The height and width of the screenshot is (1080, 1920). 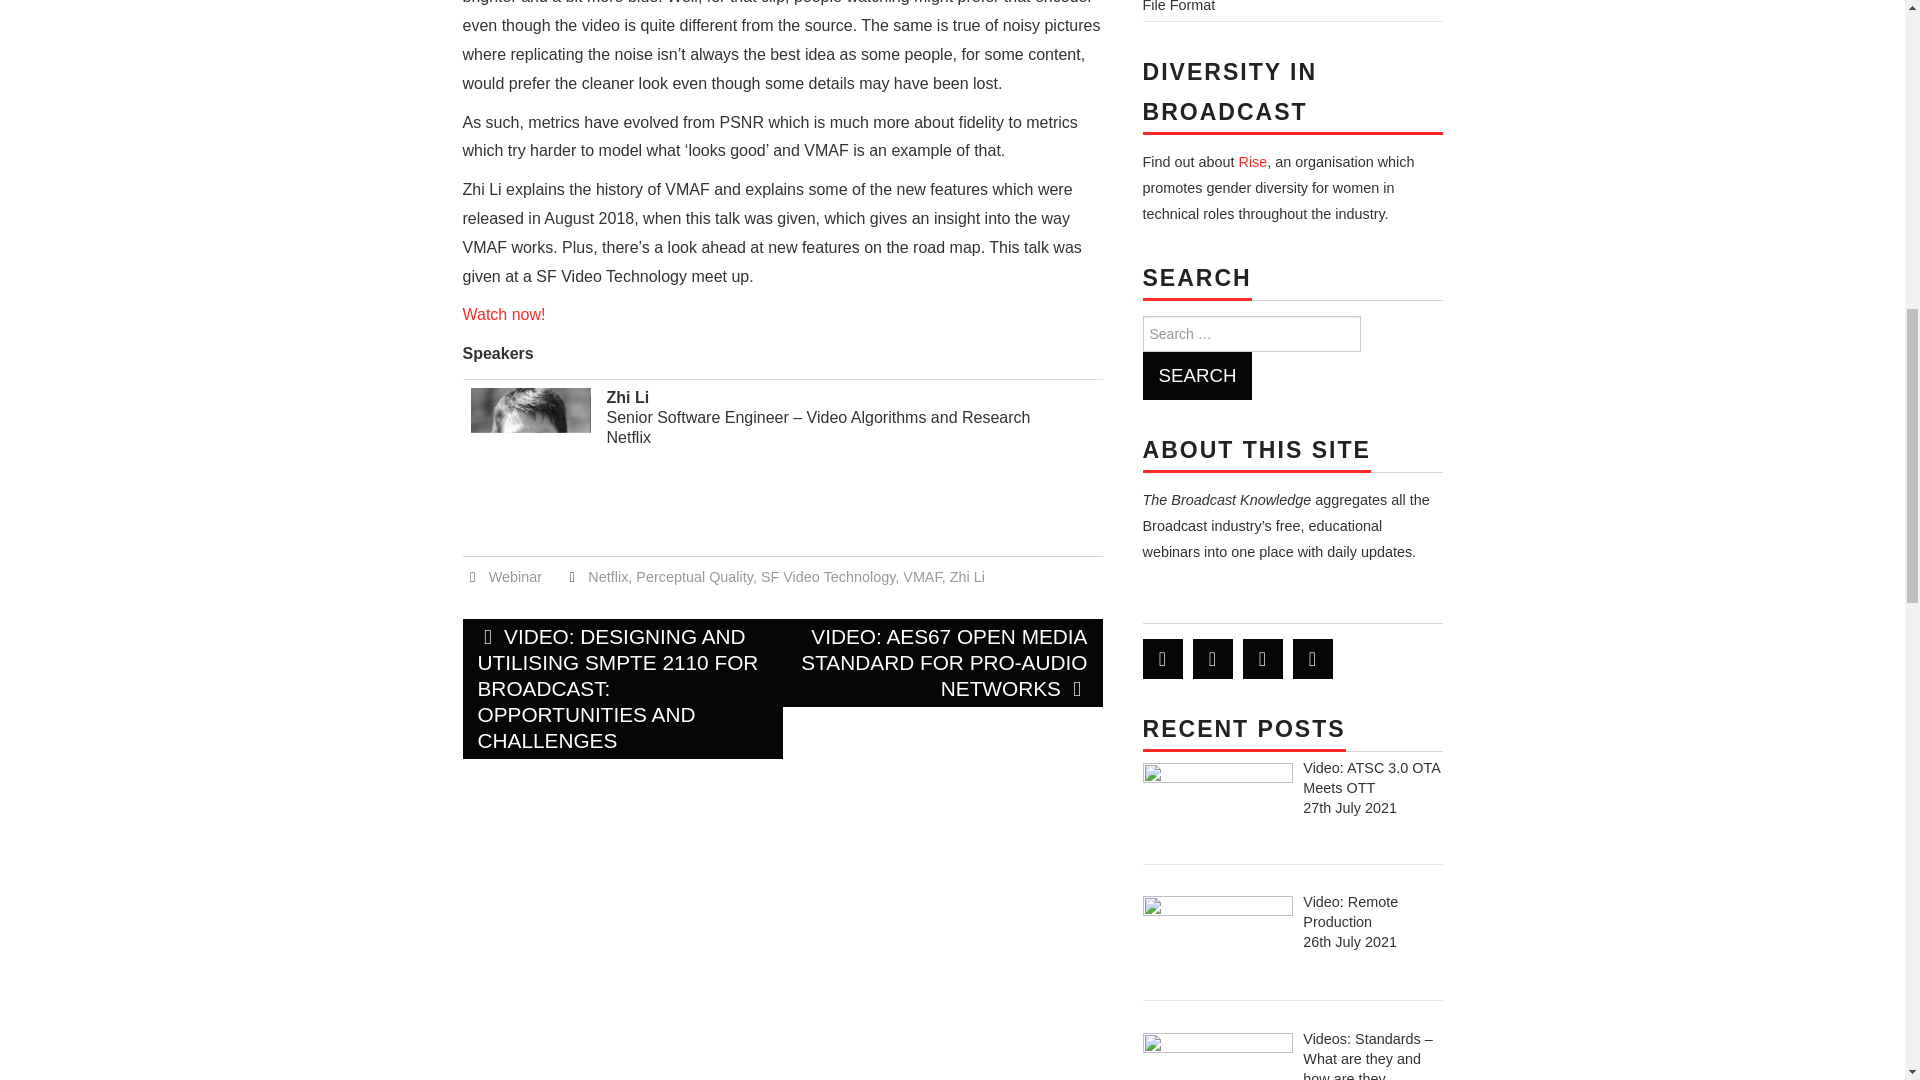 What do you see at coordinates (1252, 162) in the screenshot?
I see `Rise` at bounding box center [1252, 162].